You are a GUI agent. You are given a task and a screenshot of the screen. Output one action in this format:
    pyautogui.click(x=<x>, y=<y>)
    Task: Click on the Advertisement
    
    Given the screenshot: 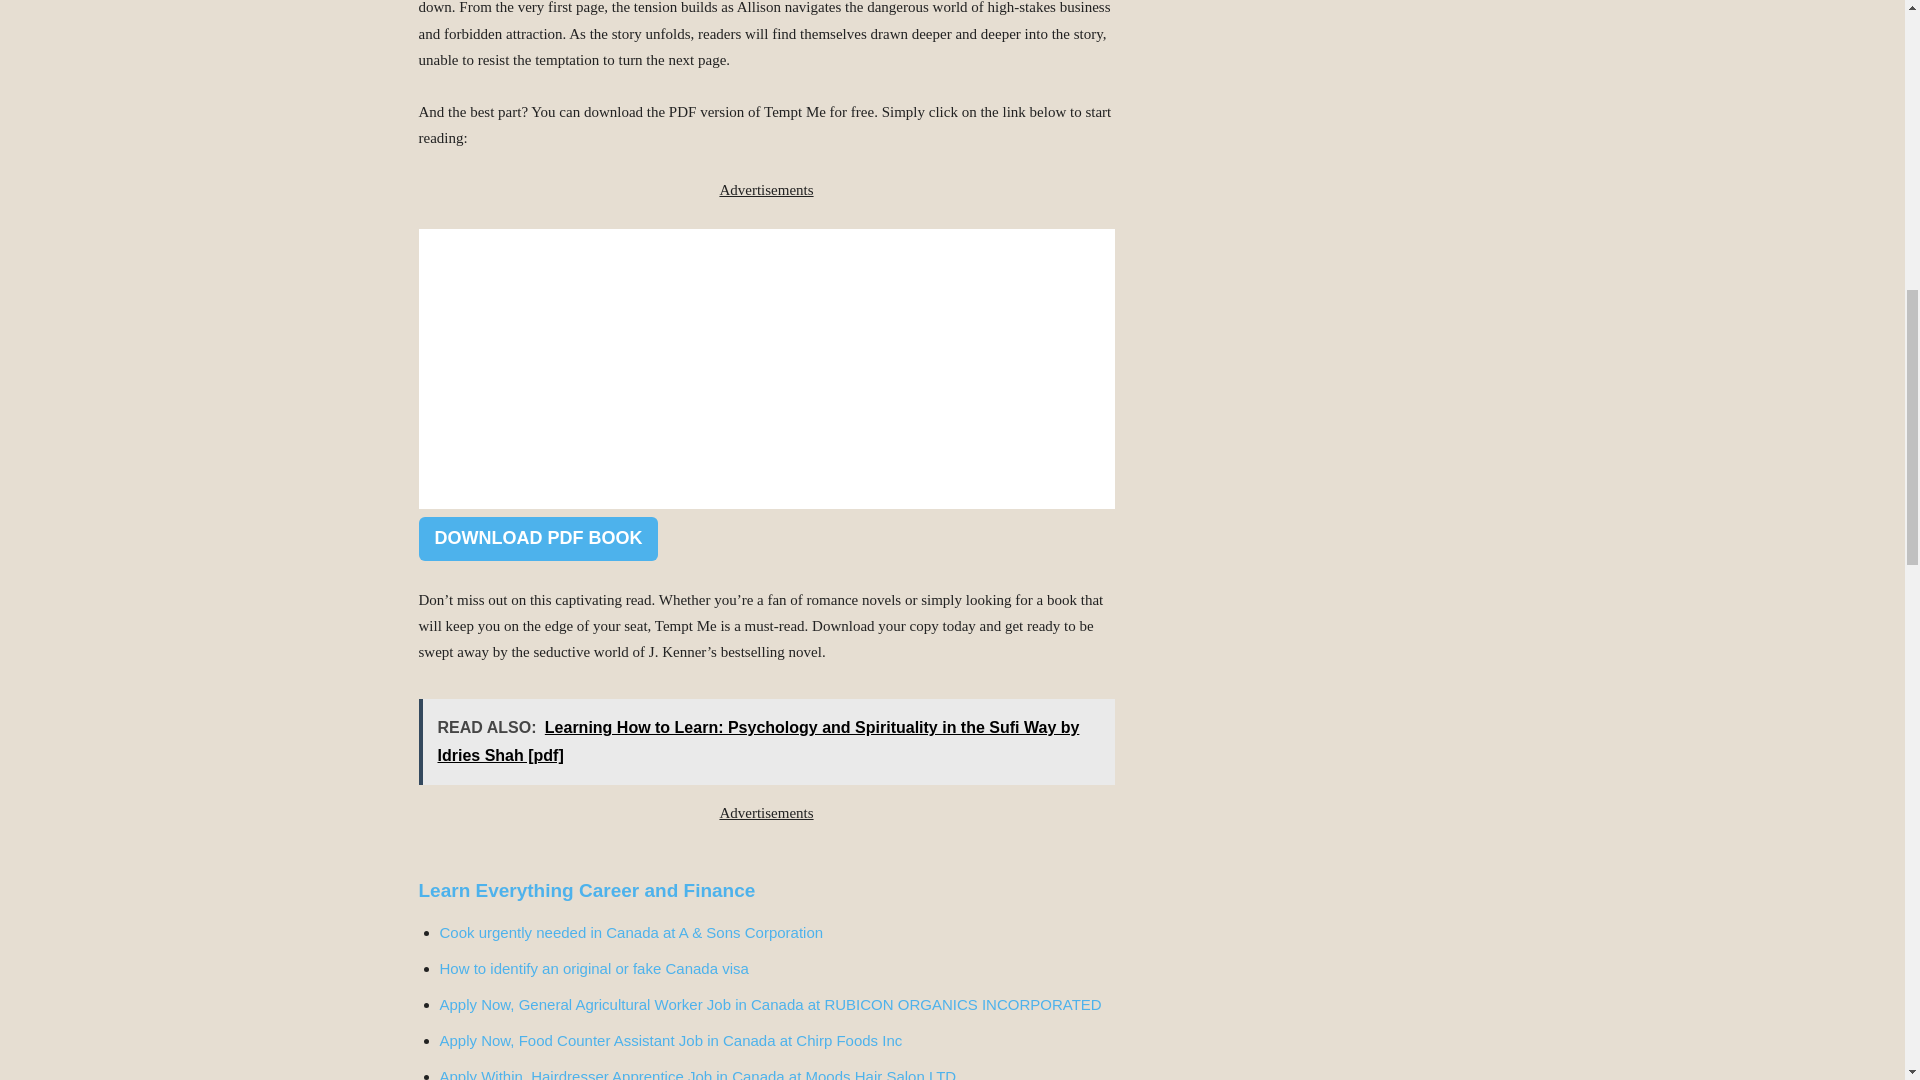 What is the action you would take?
    pyautogui.click(x=766, y=368)
    